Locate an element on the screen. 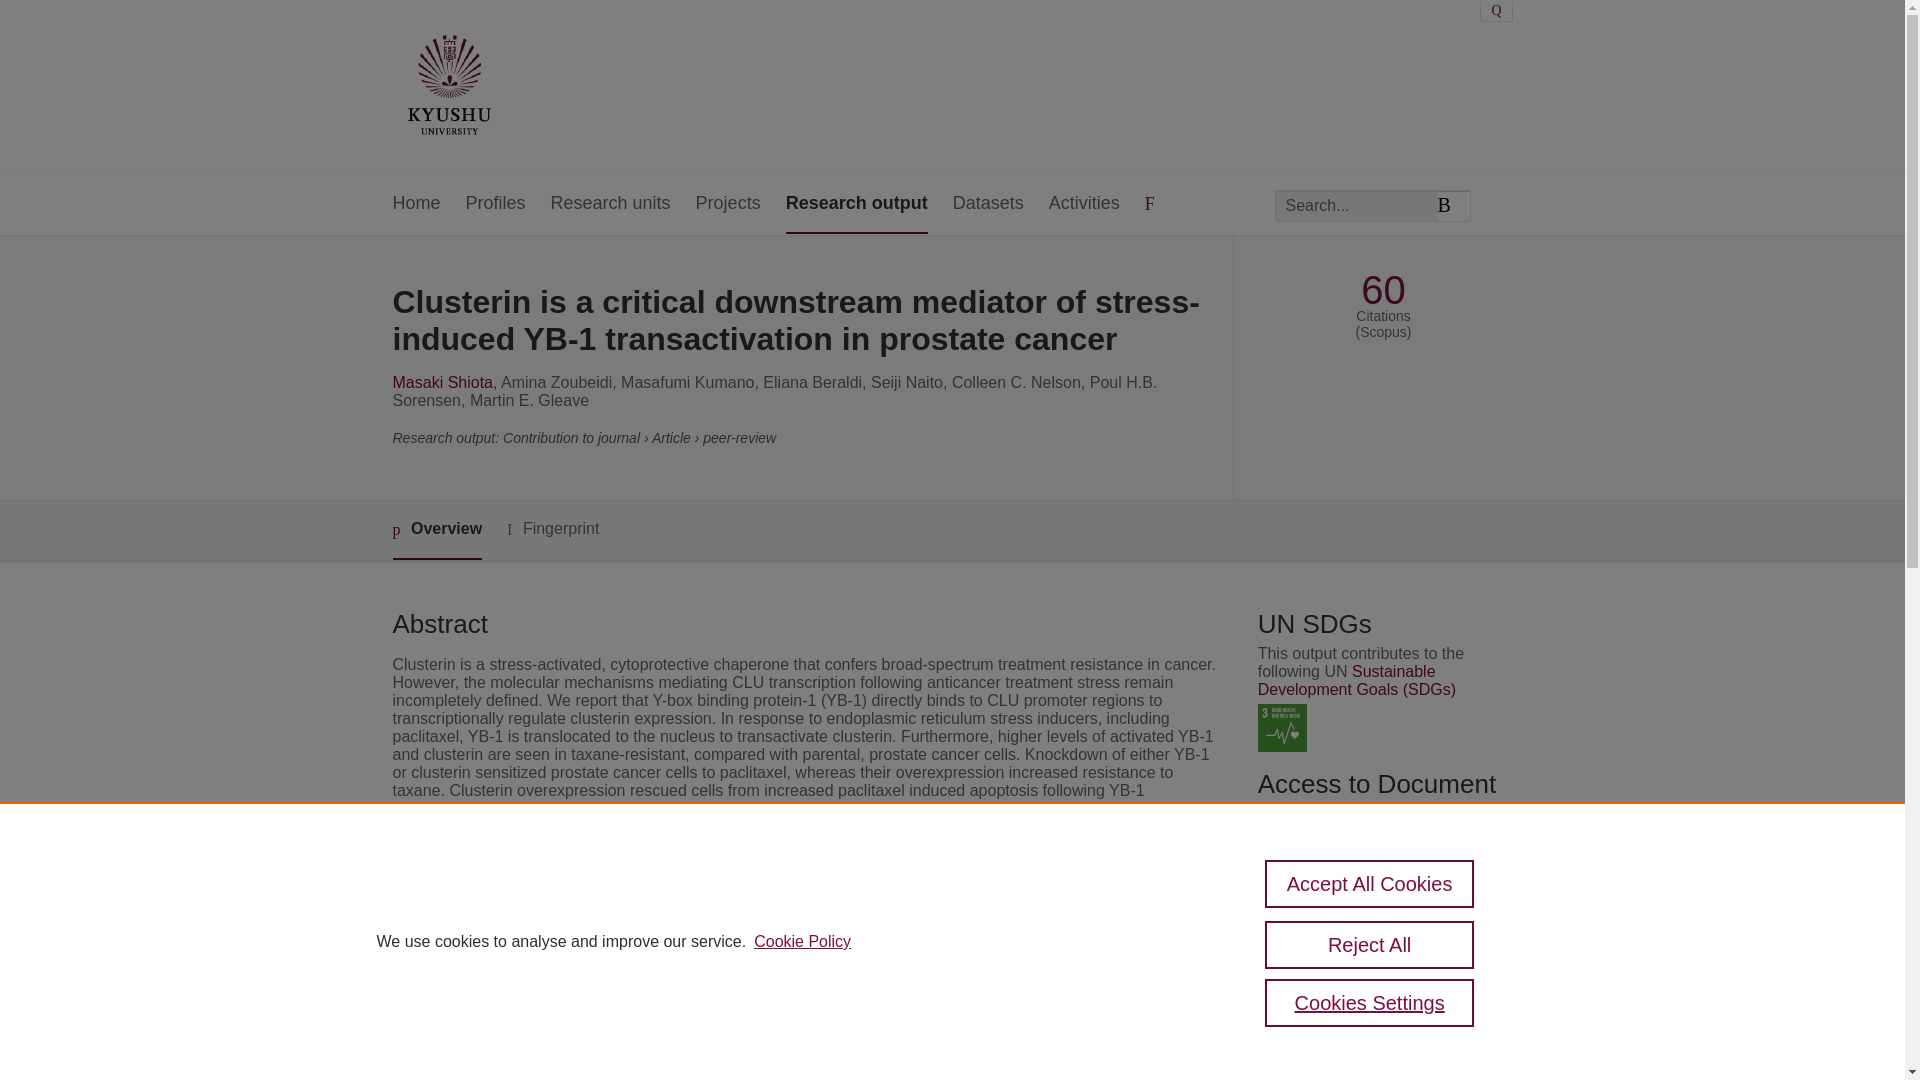 This screenshot has height=1080, width=1920. SDG 3 - Good Health and Well-being is located at coordinates (1282, 728).